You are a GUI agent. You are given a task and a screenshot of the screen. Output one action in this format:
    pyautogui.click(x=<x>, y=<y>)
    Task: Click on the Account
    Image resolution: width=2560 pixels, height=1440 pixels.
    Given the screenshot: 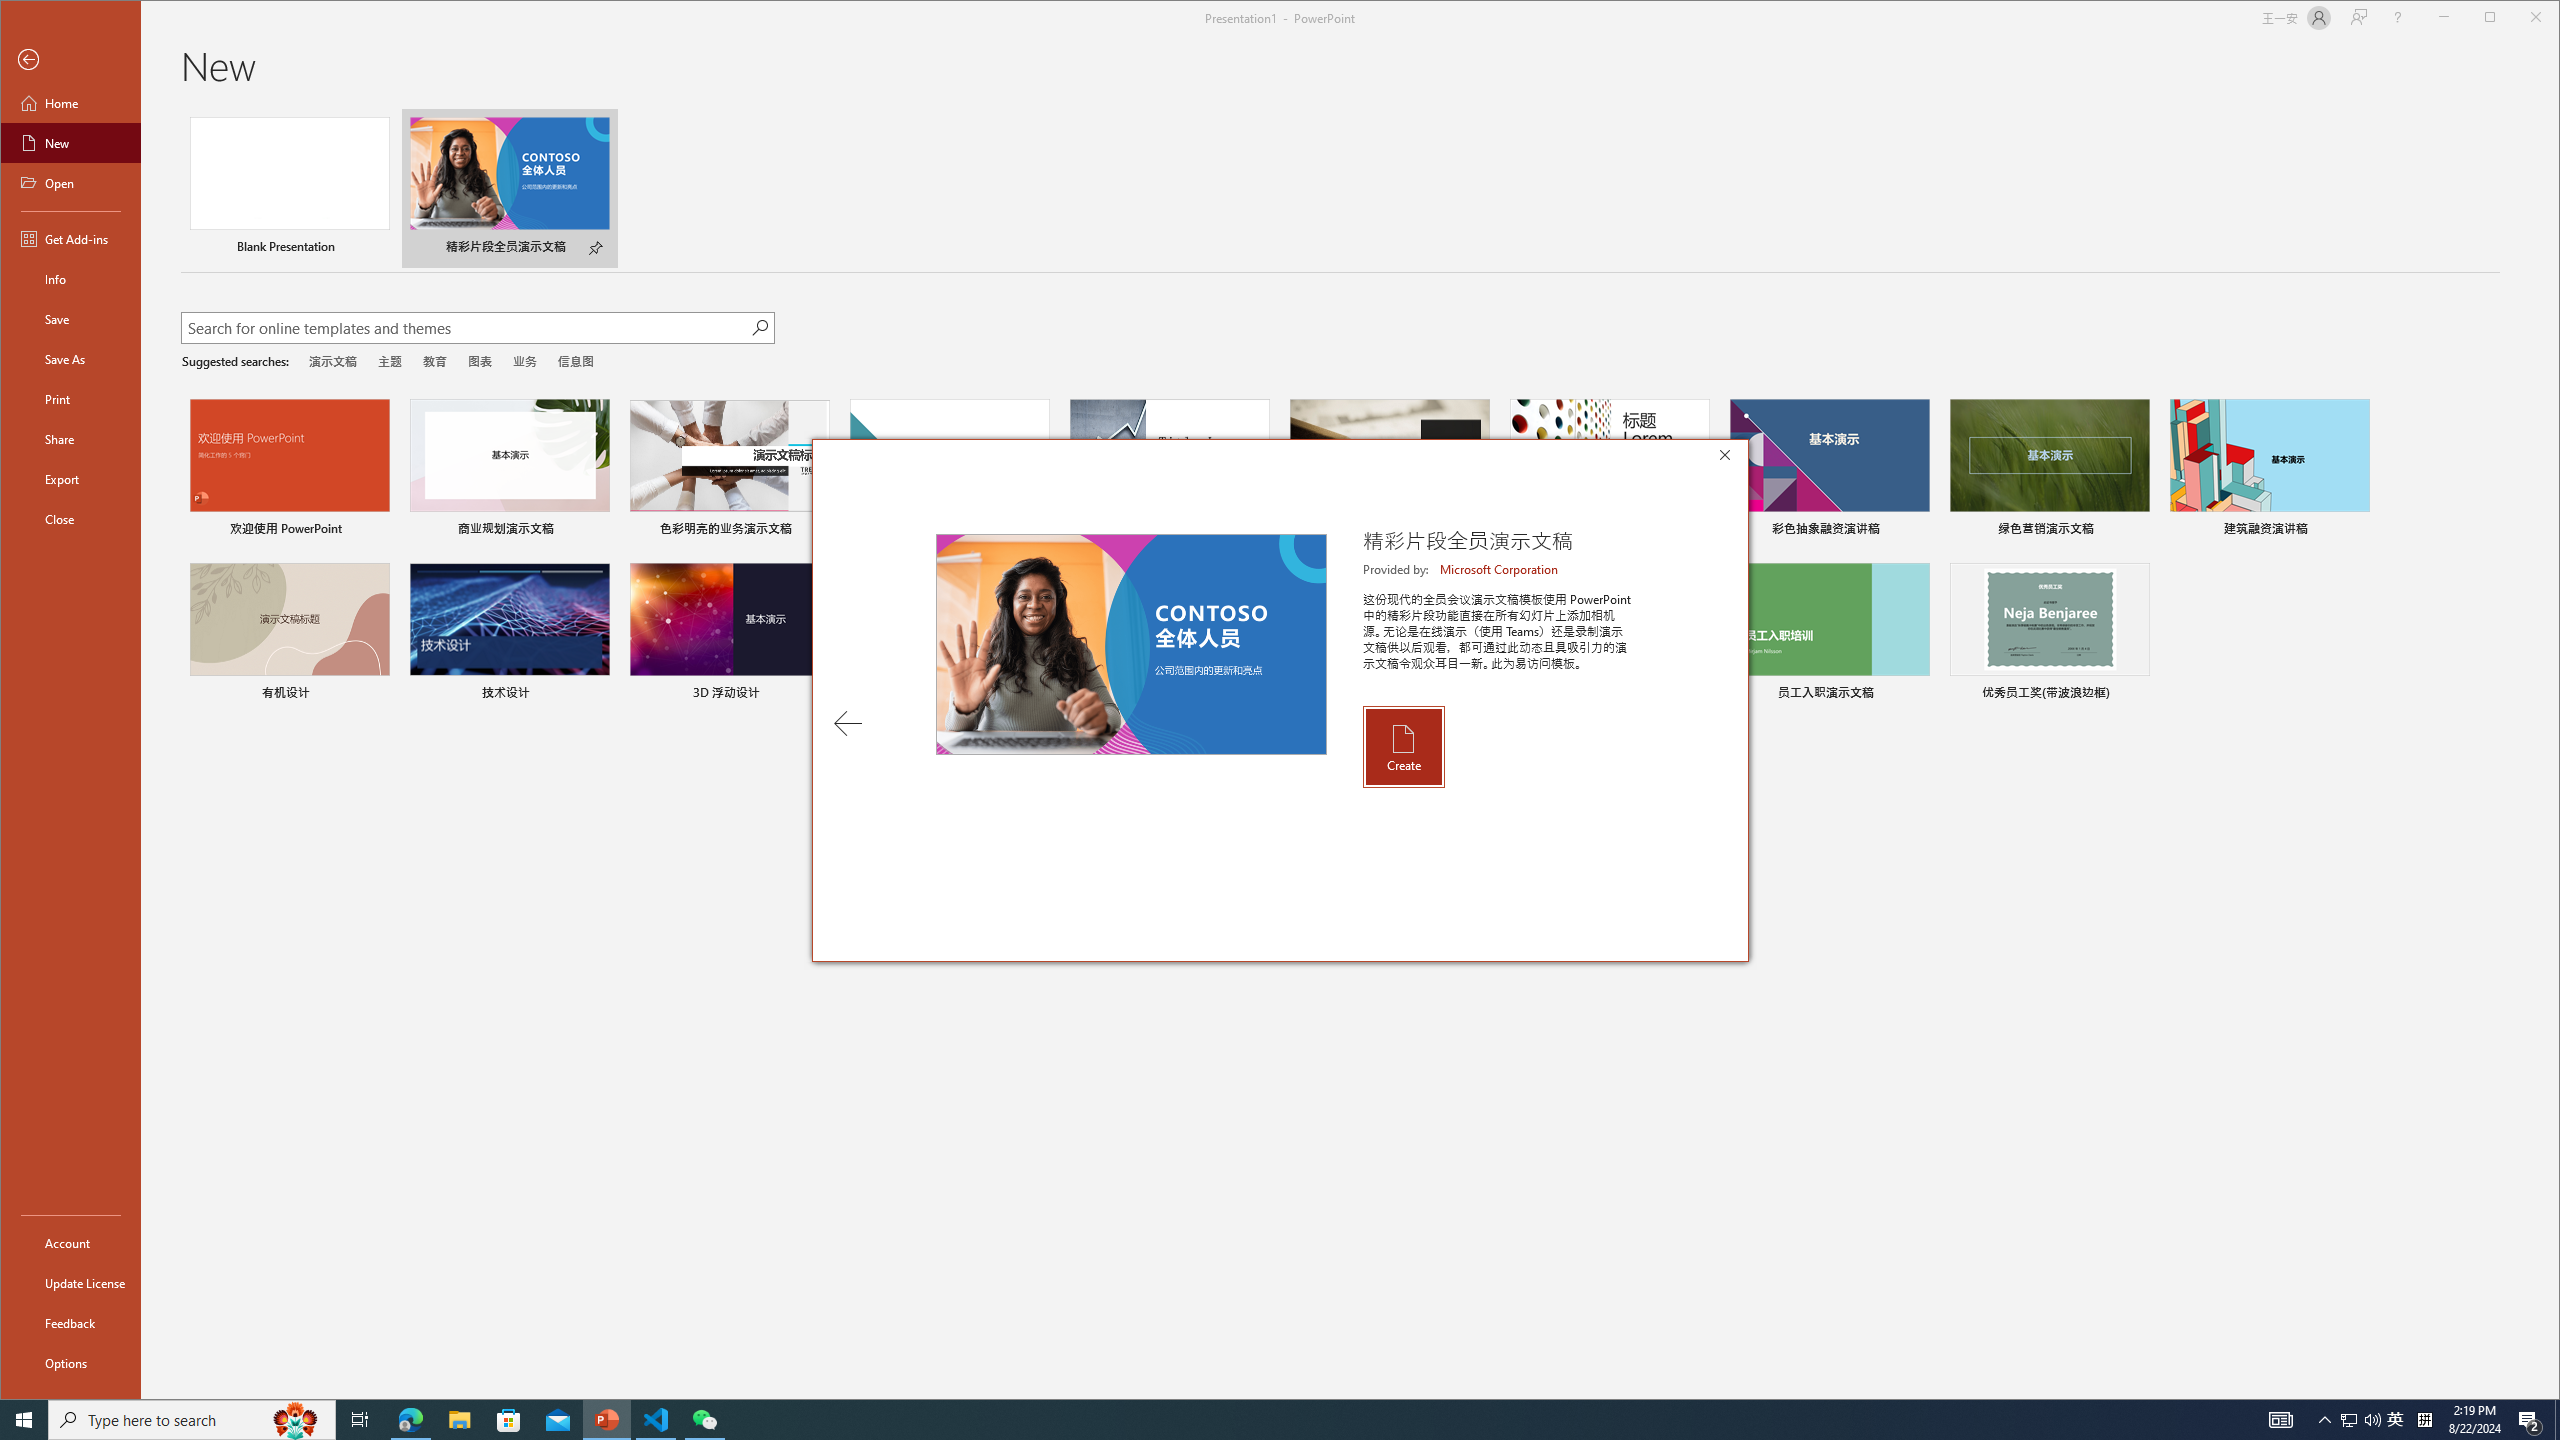 What is the action you would take?
    pyautogui.click(x=70, y=1242)
    